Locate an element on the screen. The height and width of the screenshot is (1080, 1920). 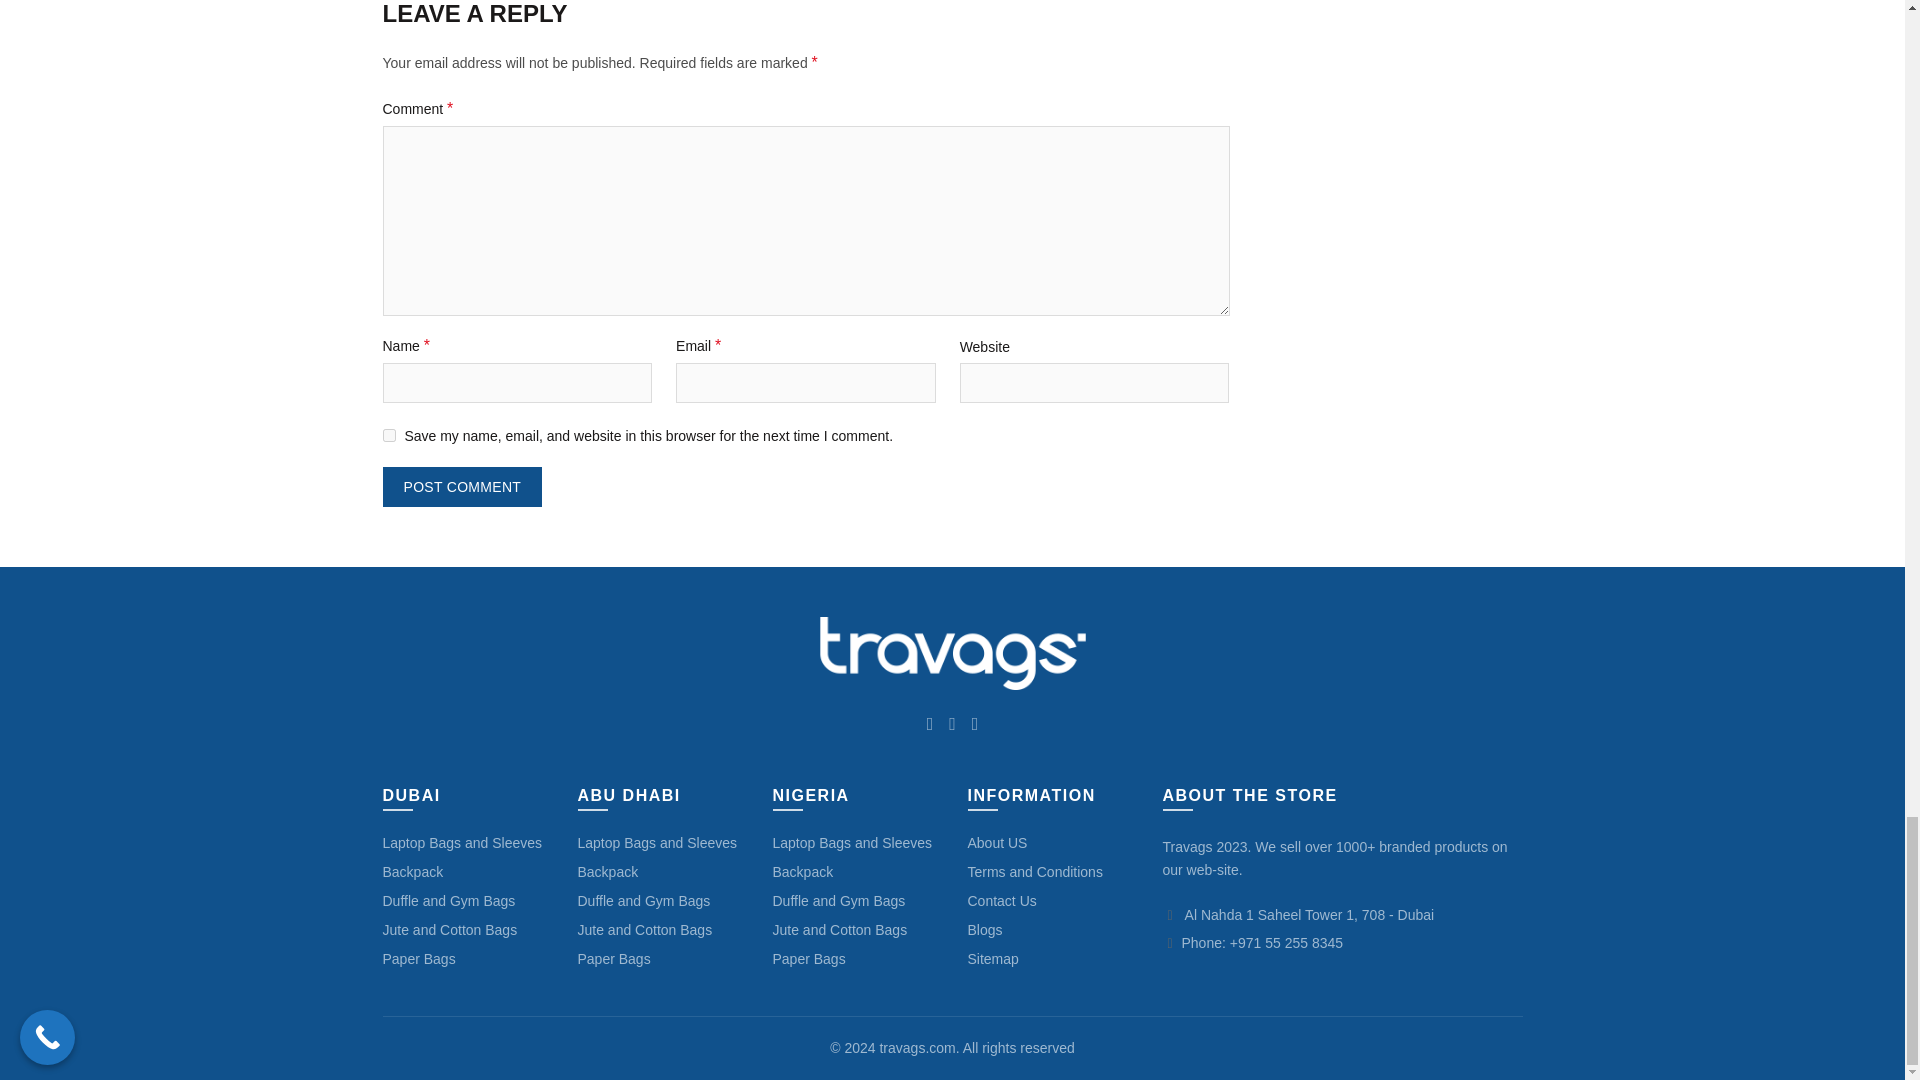
yes is located at coordinates (388, 434).